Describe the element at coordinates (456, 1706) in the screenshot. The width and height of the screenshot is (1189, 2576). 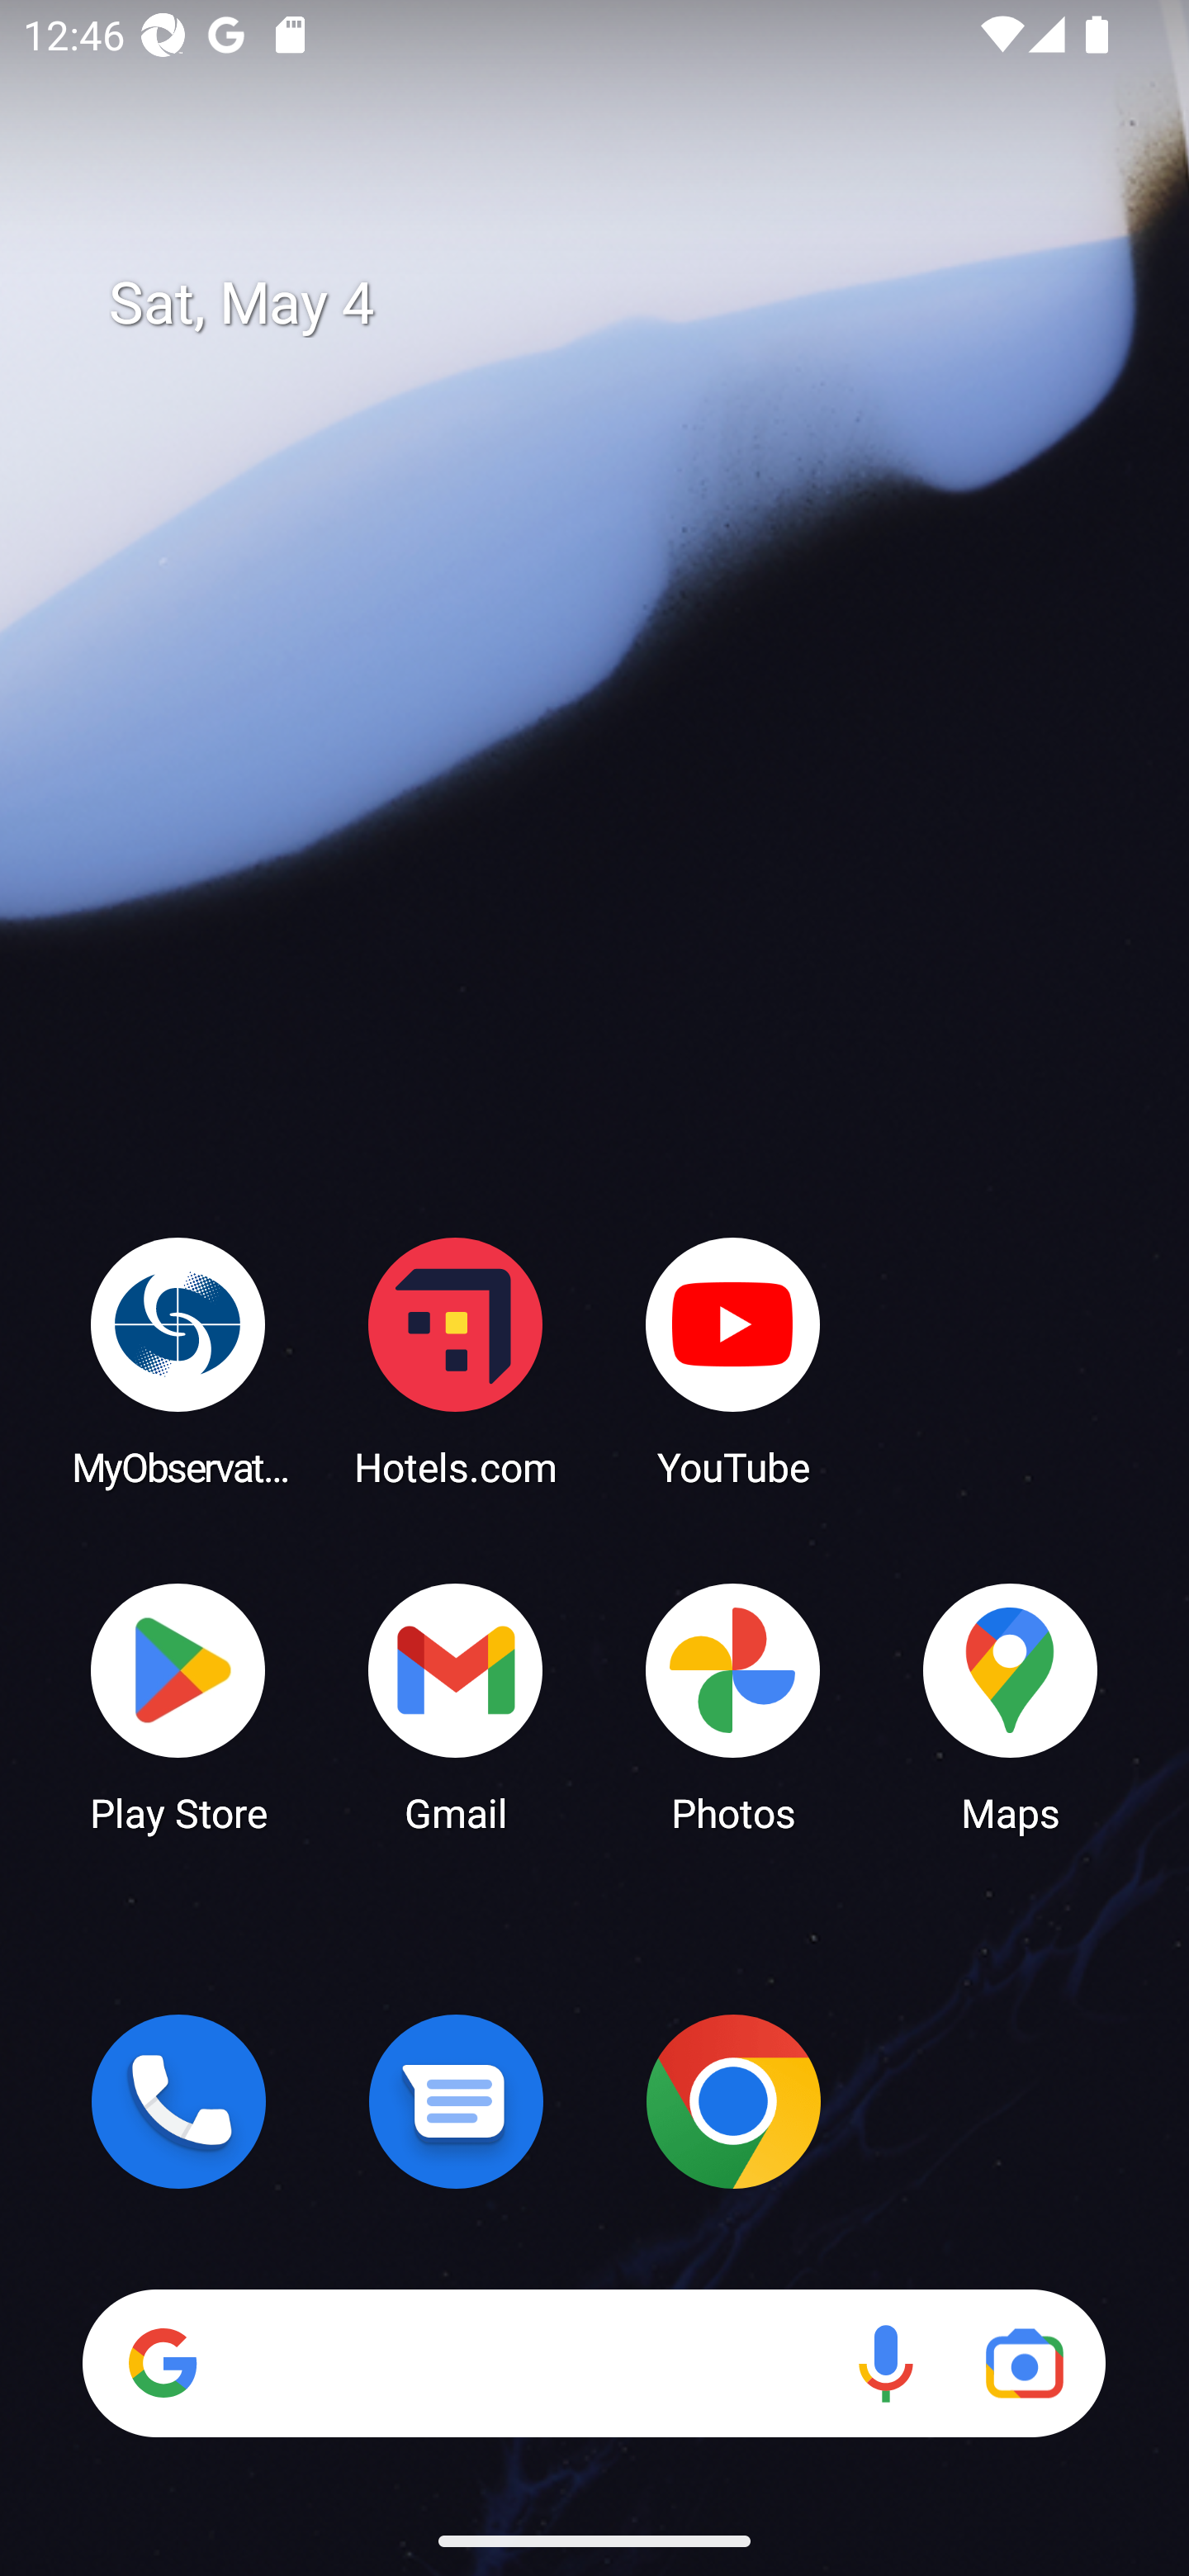
I see `Gmail` at that location.